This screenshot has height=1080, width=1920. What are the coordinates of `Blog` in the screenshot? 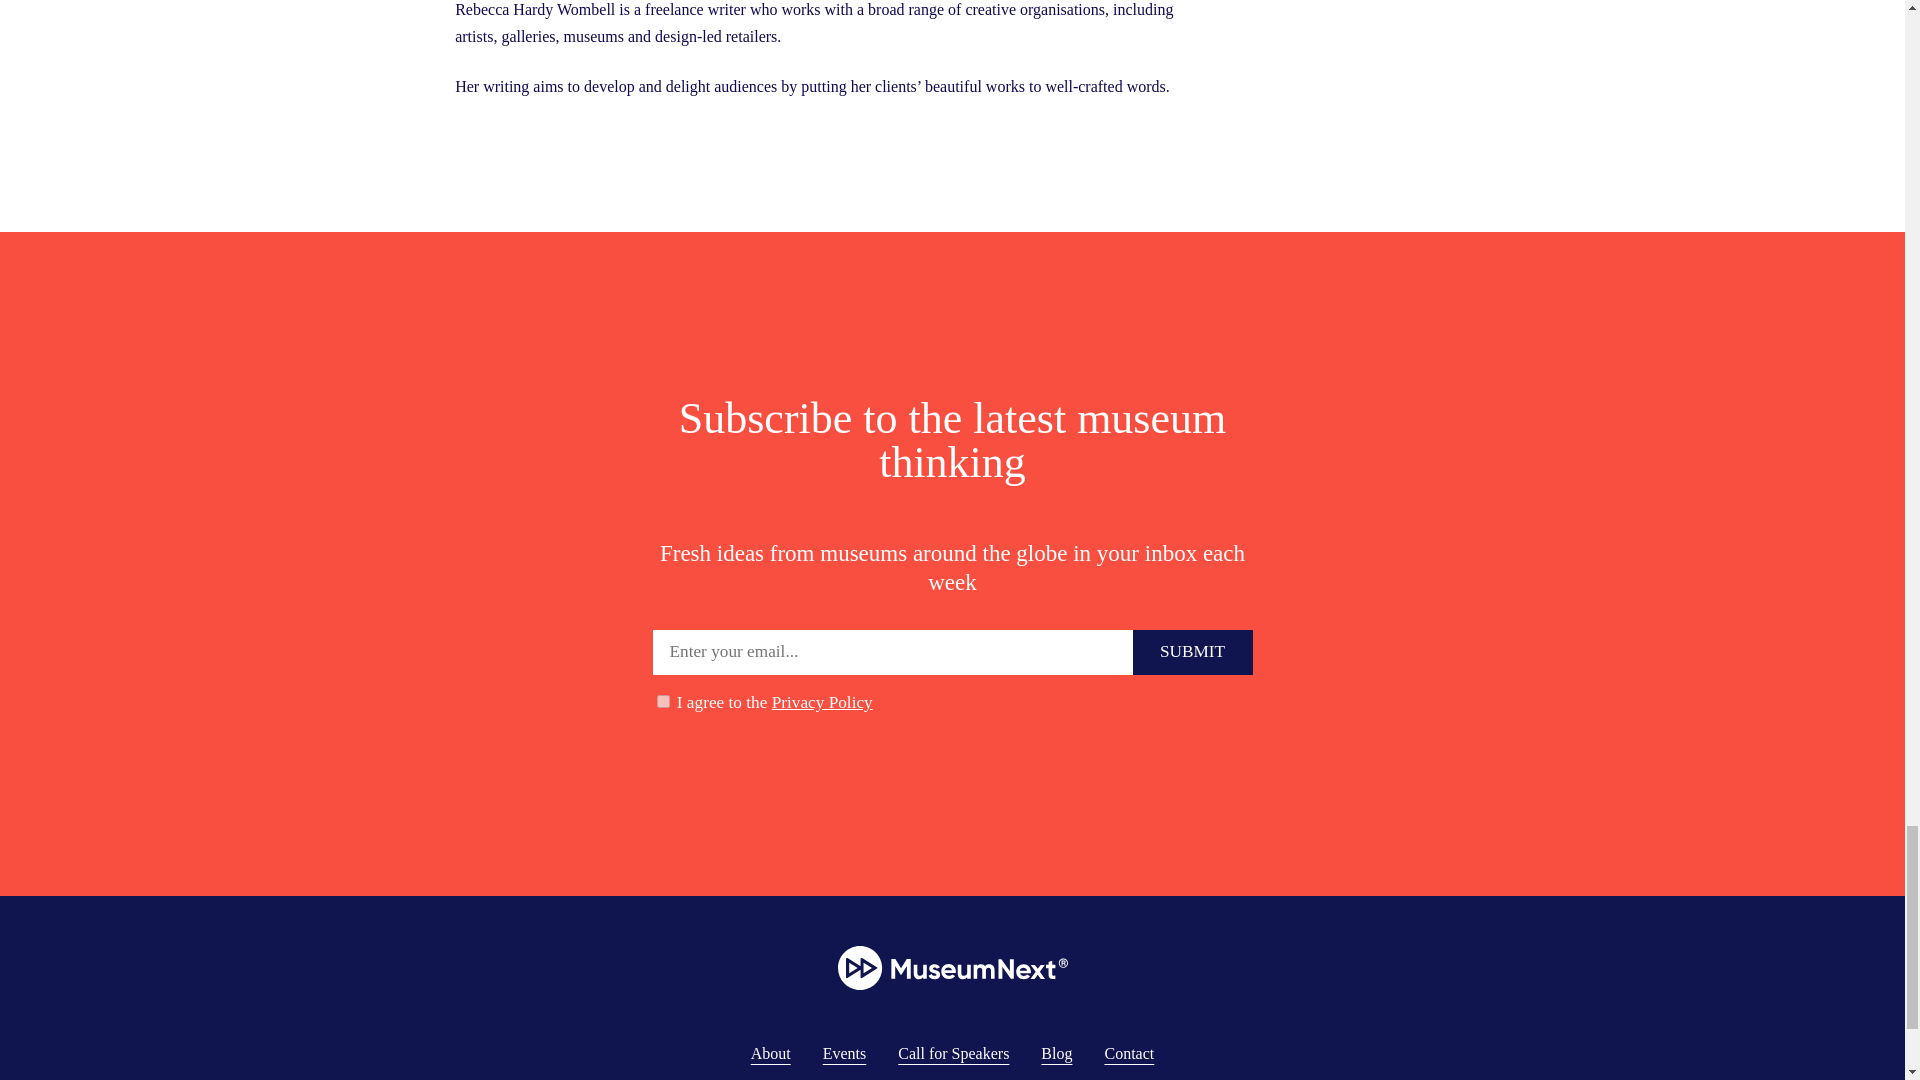 It's located at (1056, 1053).